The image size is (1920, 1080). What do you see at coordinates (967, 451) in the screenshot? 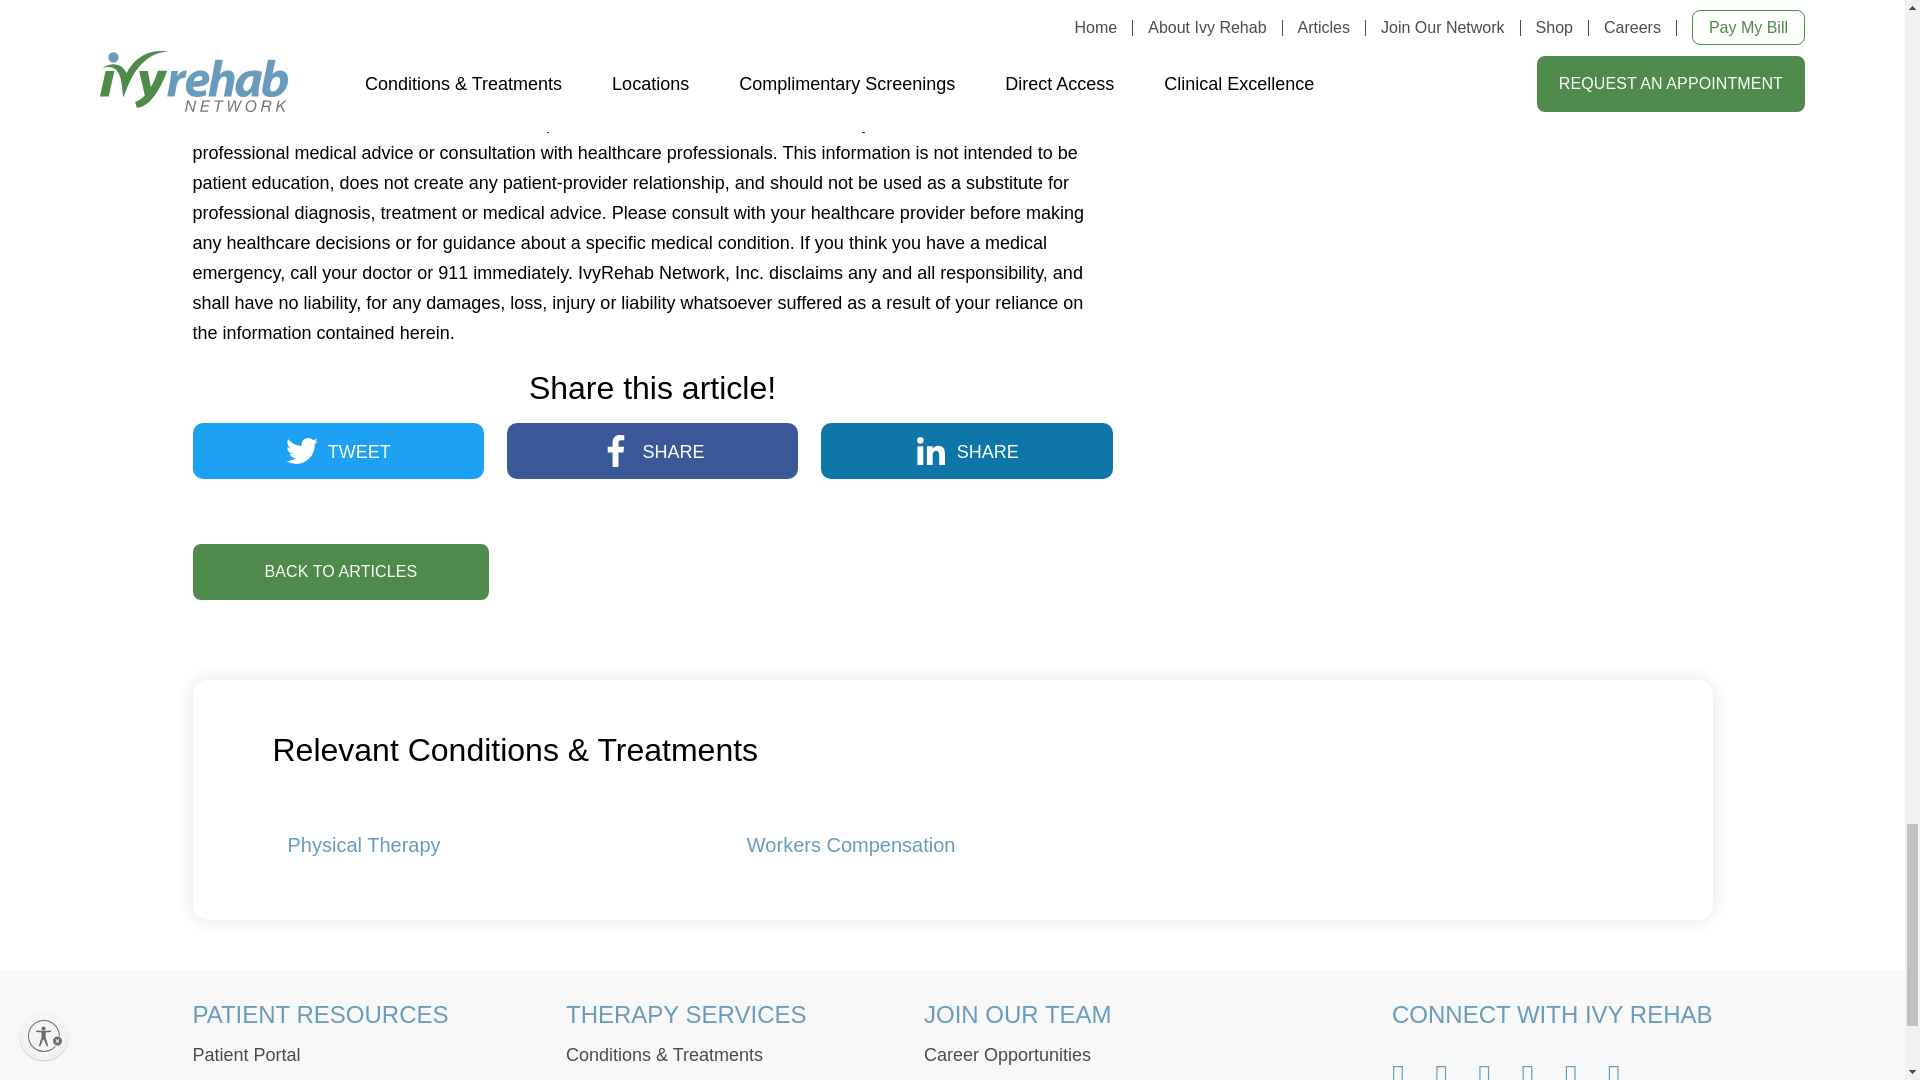
I see `LINKEDIN SHARE` at bounding box center [967, 451].